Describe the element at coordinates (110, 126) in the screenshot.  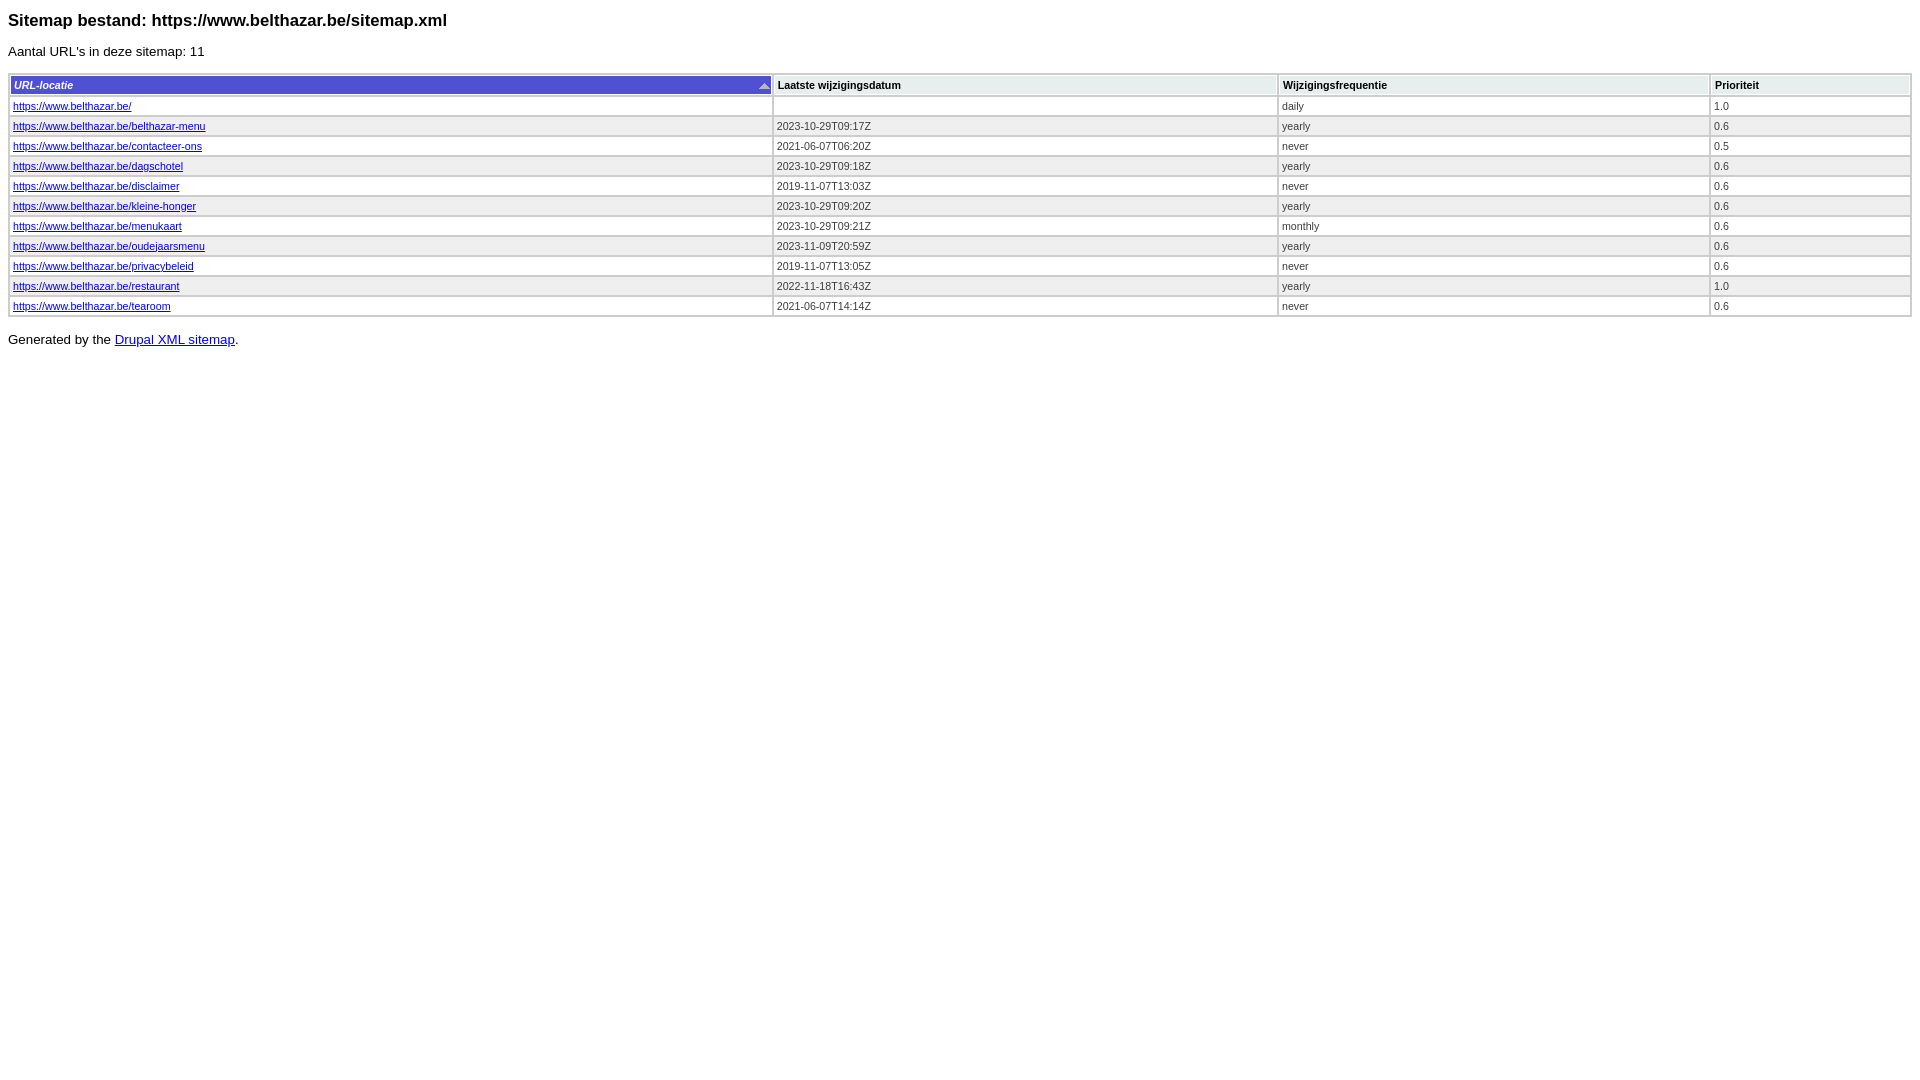
I see `https://www.belthazar.be/belthazar-menu` at that location.